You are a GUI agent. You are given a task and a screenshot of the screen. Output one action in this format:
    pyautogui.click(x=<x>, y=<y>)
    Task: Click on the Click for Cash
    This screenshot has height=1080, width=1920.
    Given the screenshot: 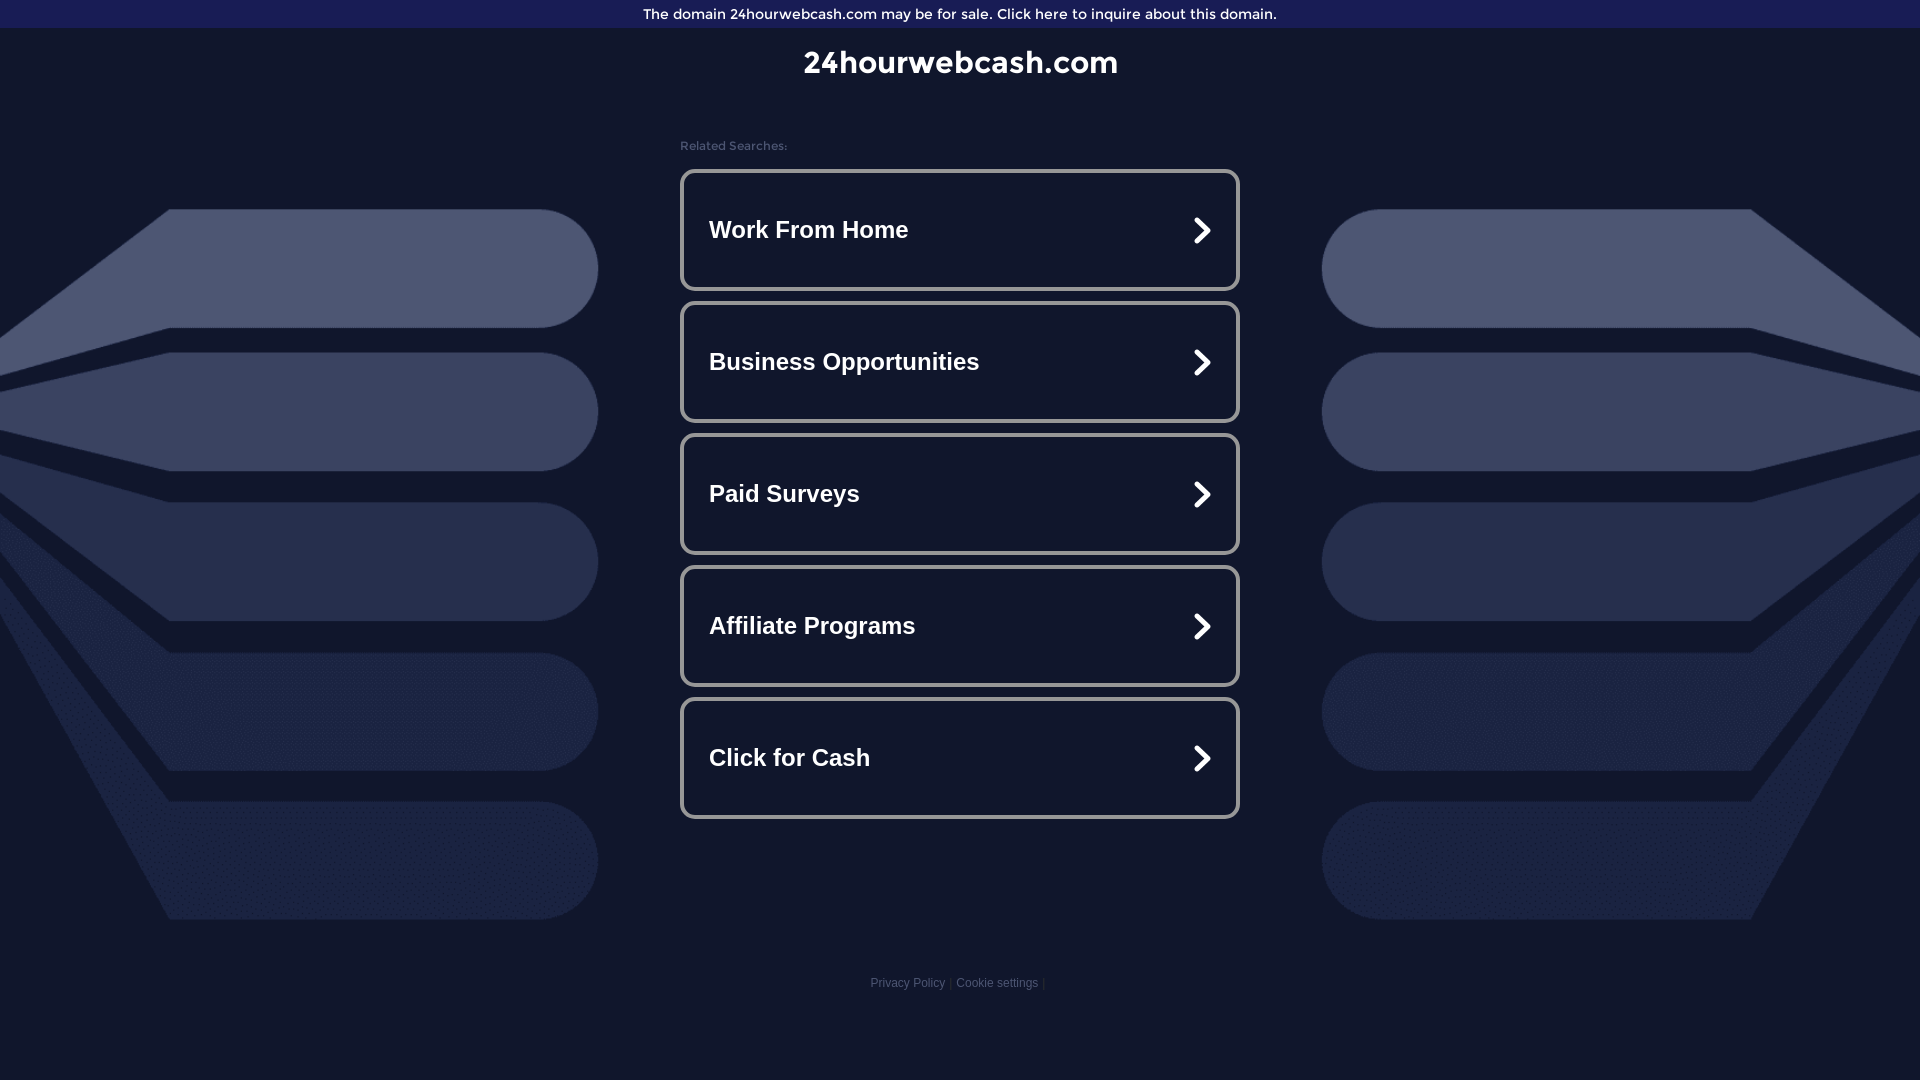 What is the action you would take?
    pyautogui.click(x=960, y=758)
    